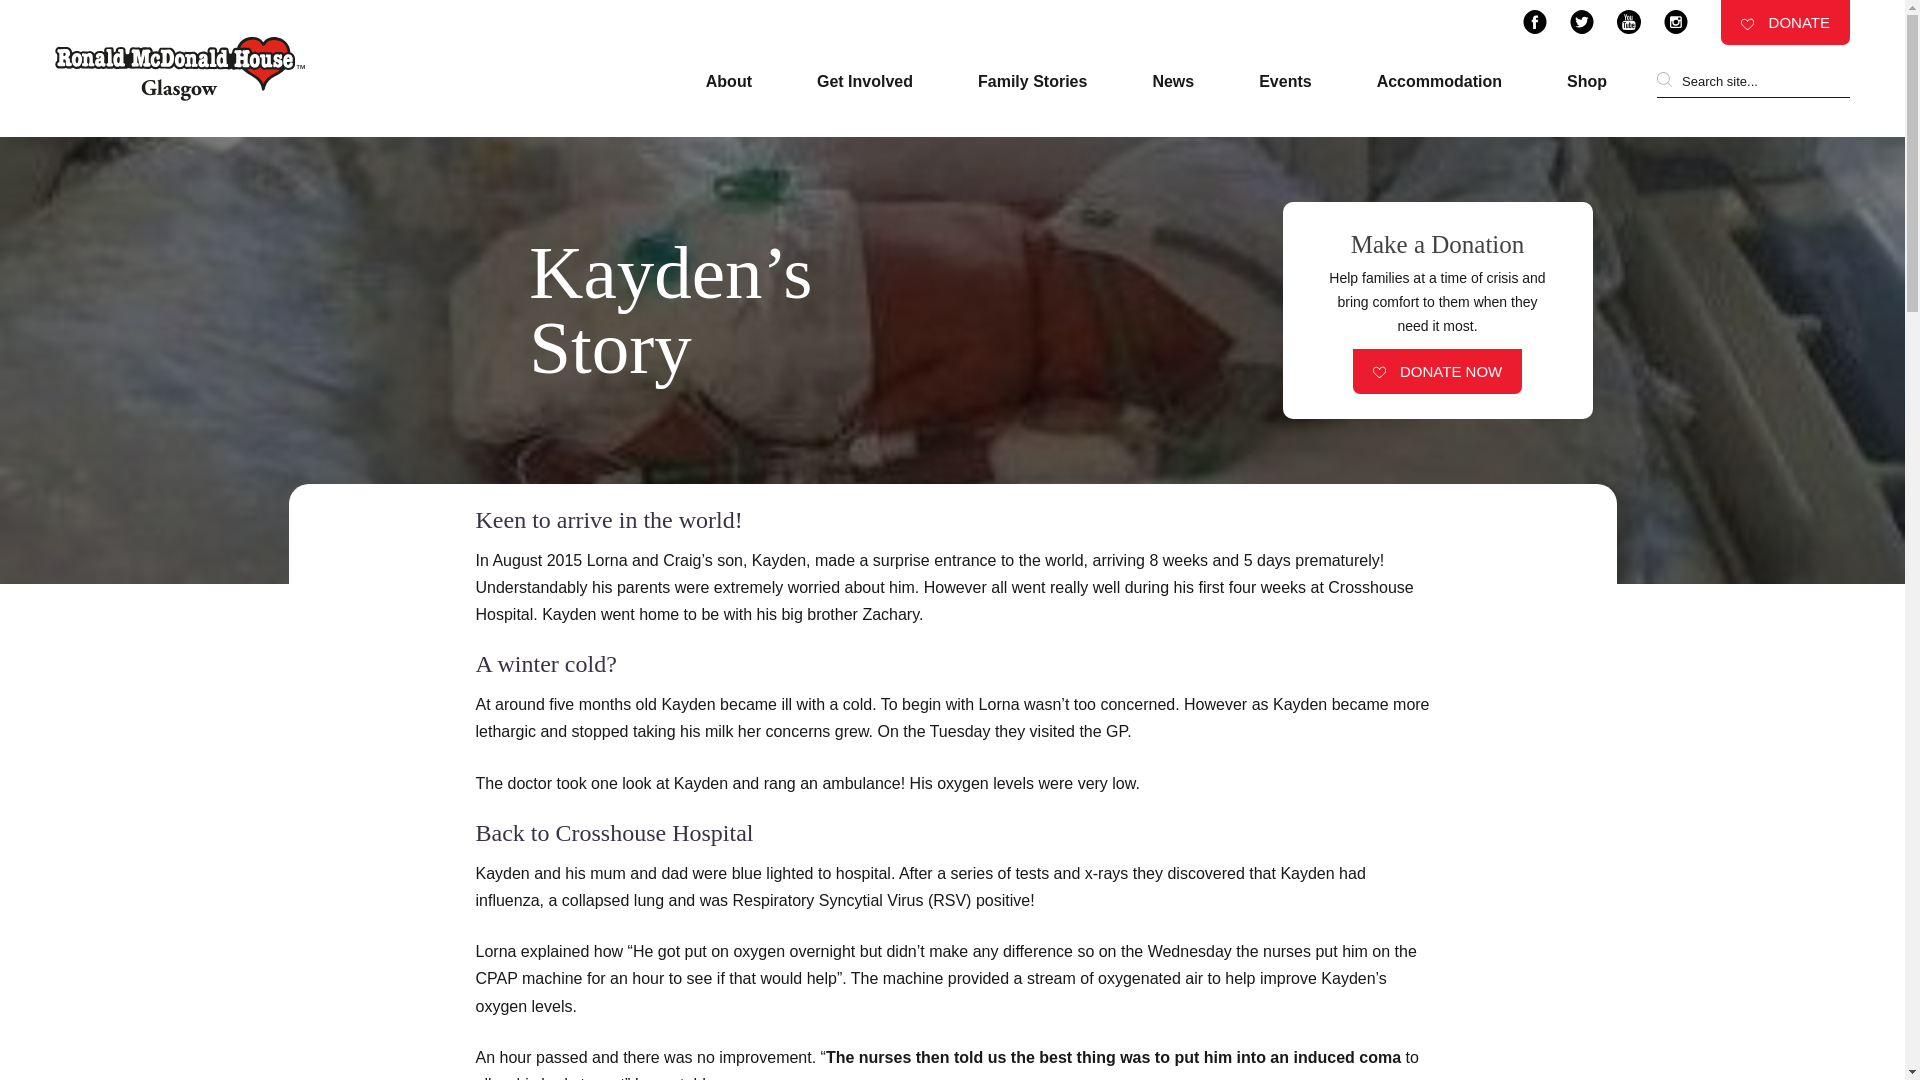  What do you see at coordinates (729, 82) in the screenshot?
I see `About` at bounding box center [729, 82].